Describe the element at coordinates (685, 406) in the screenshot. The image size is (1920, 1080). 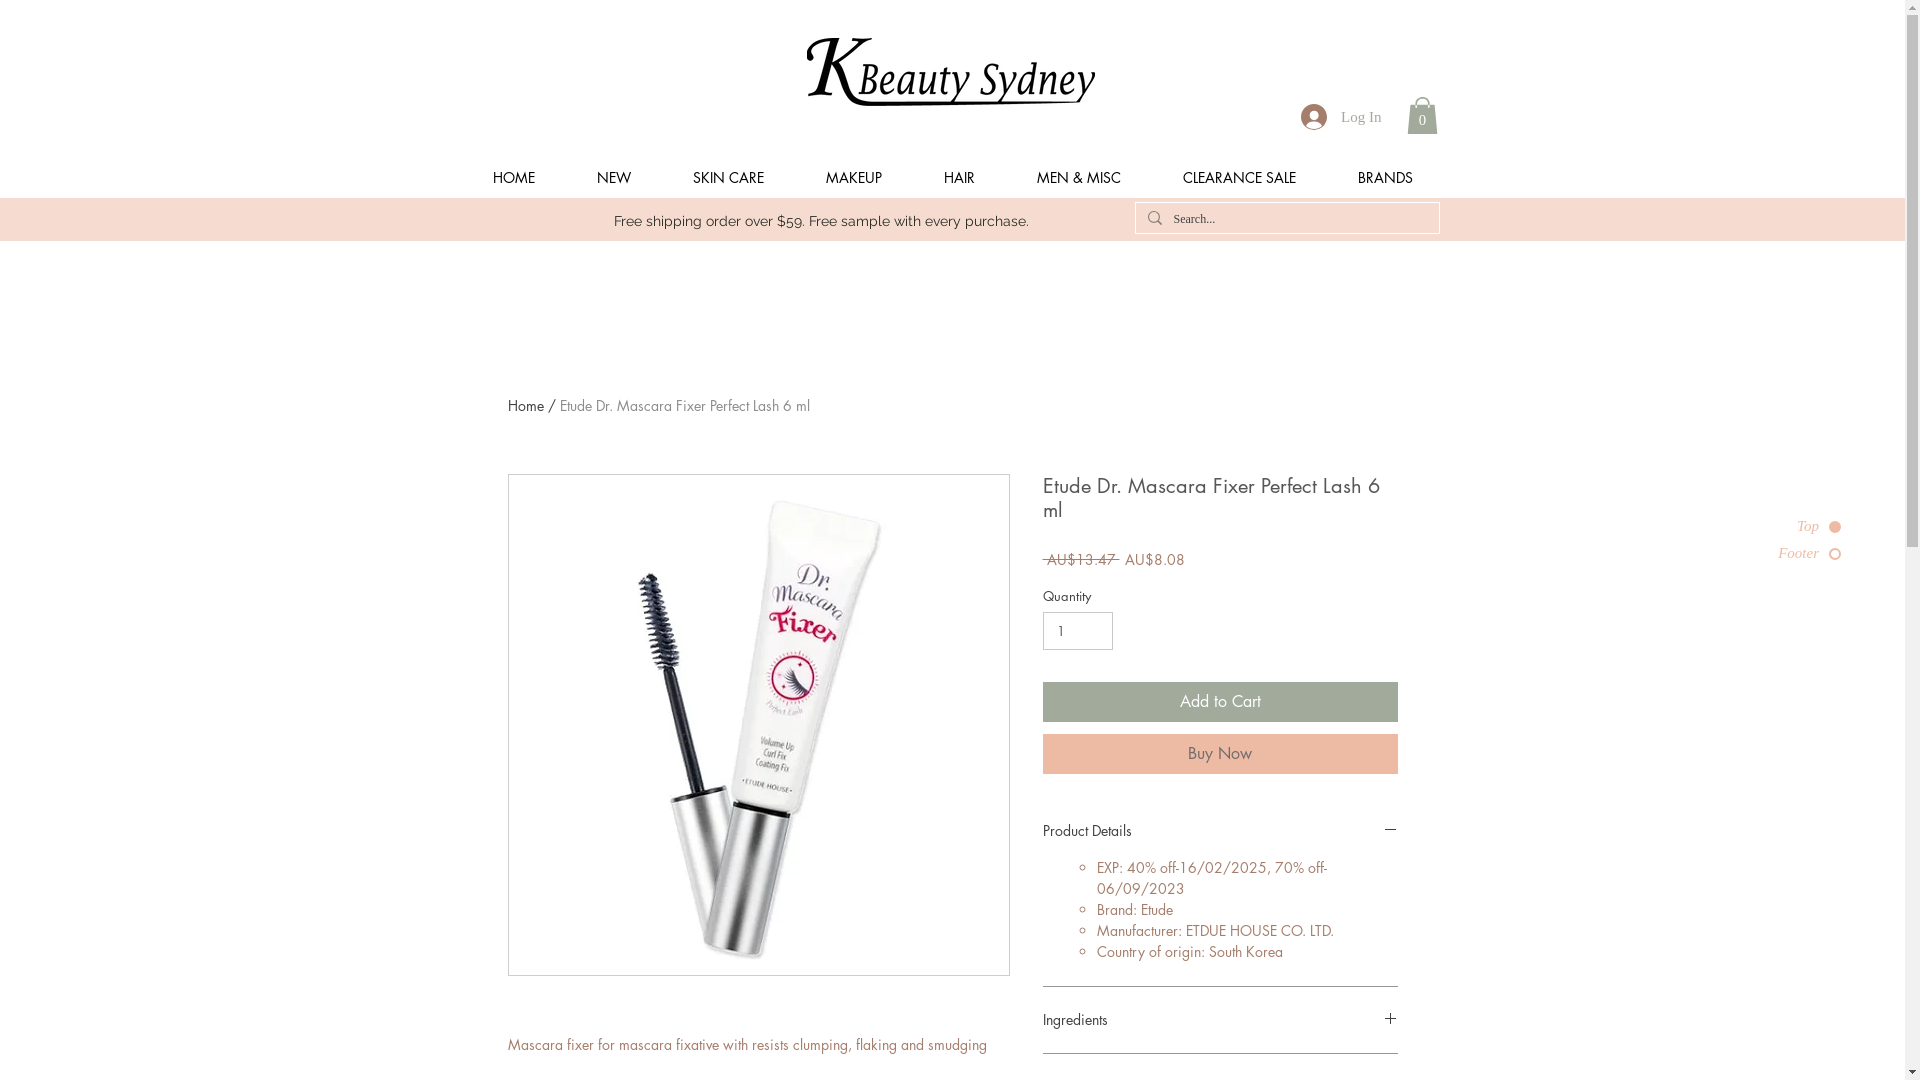
I see `Etude Dr. Mascara Fixer Perfect Lash 6 ml` at that location.